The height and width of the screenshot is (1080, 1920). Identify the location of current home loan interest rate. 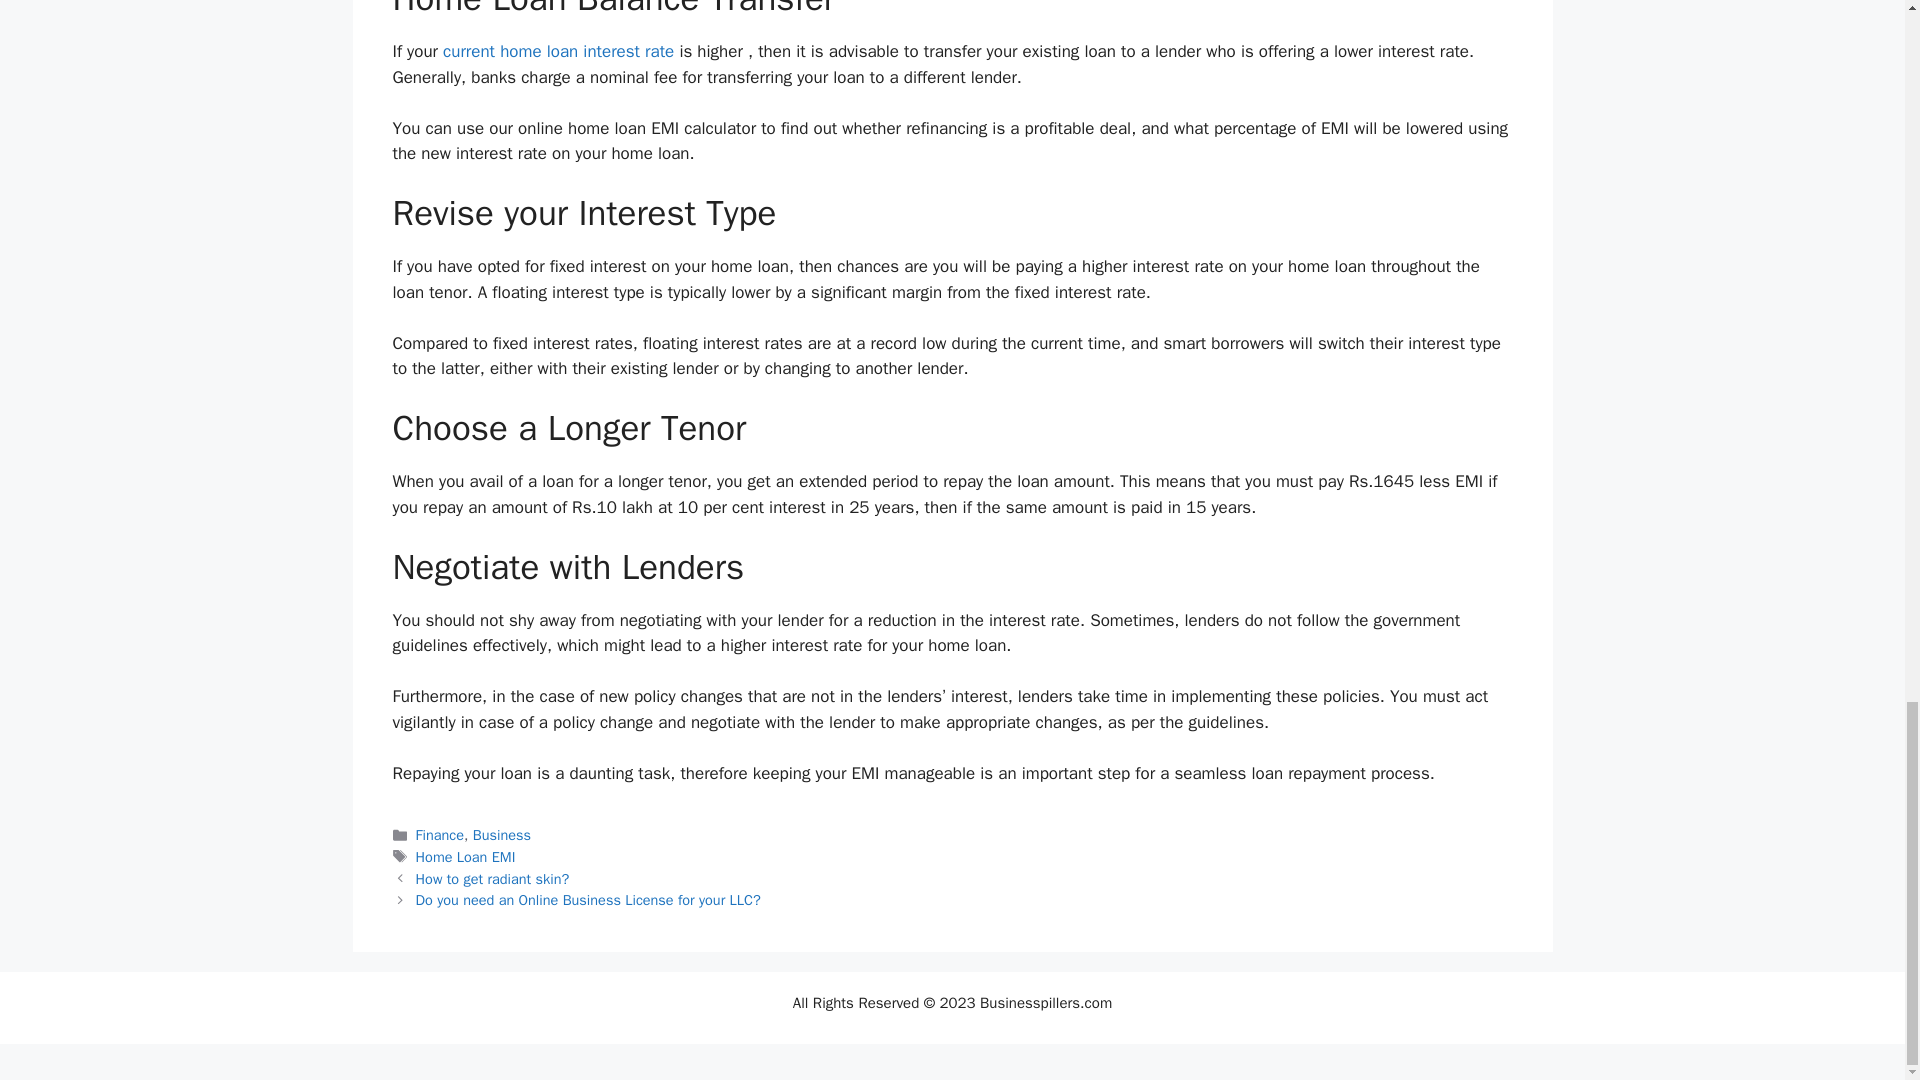
(558, 51).